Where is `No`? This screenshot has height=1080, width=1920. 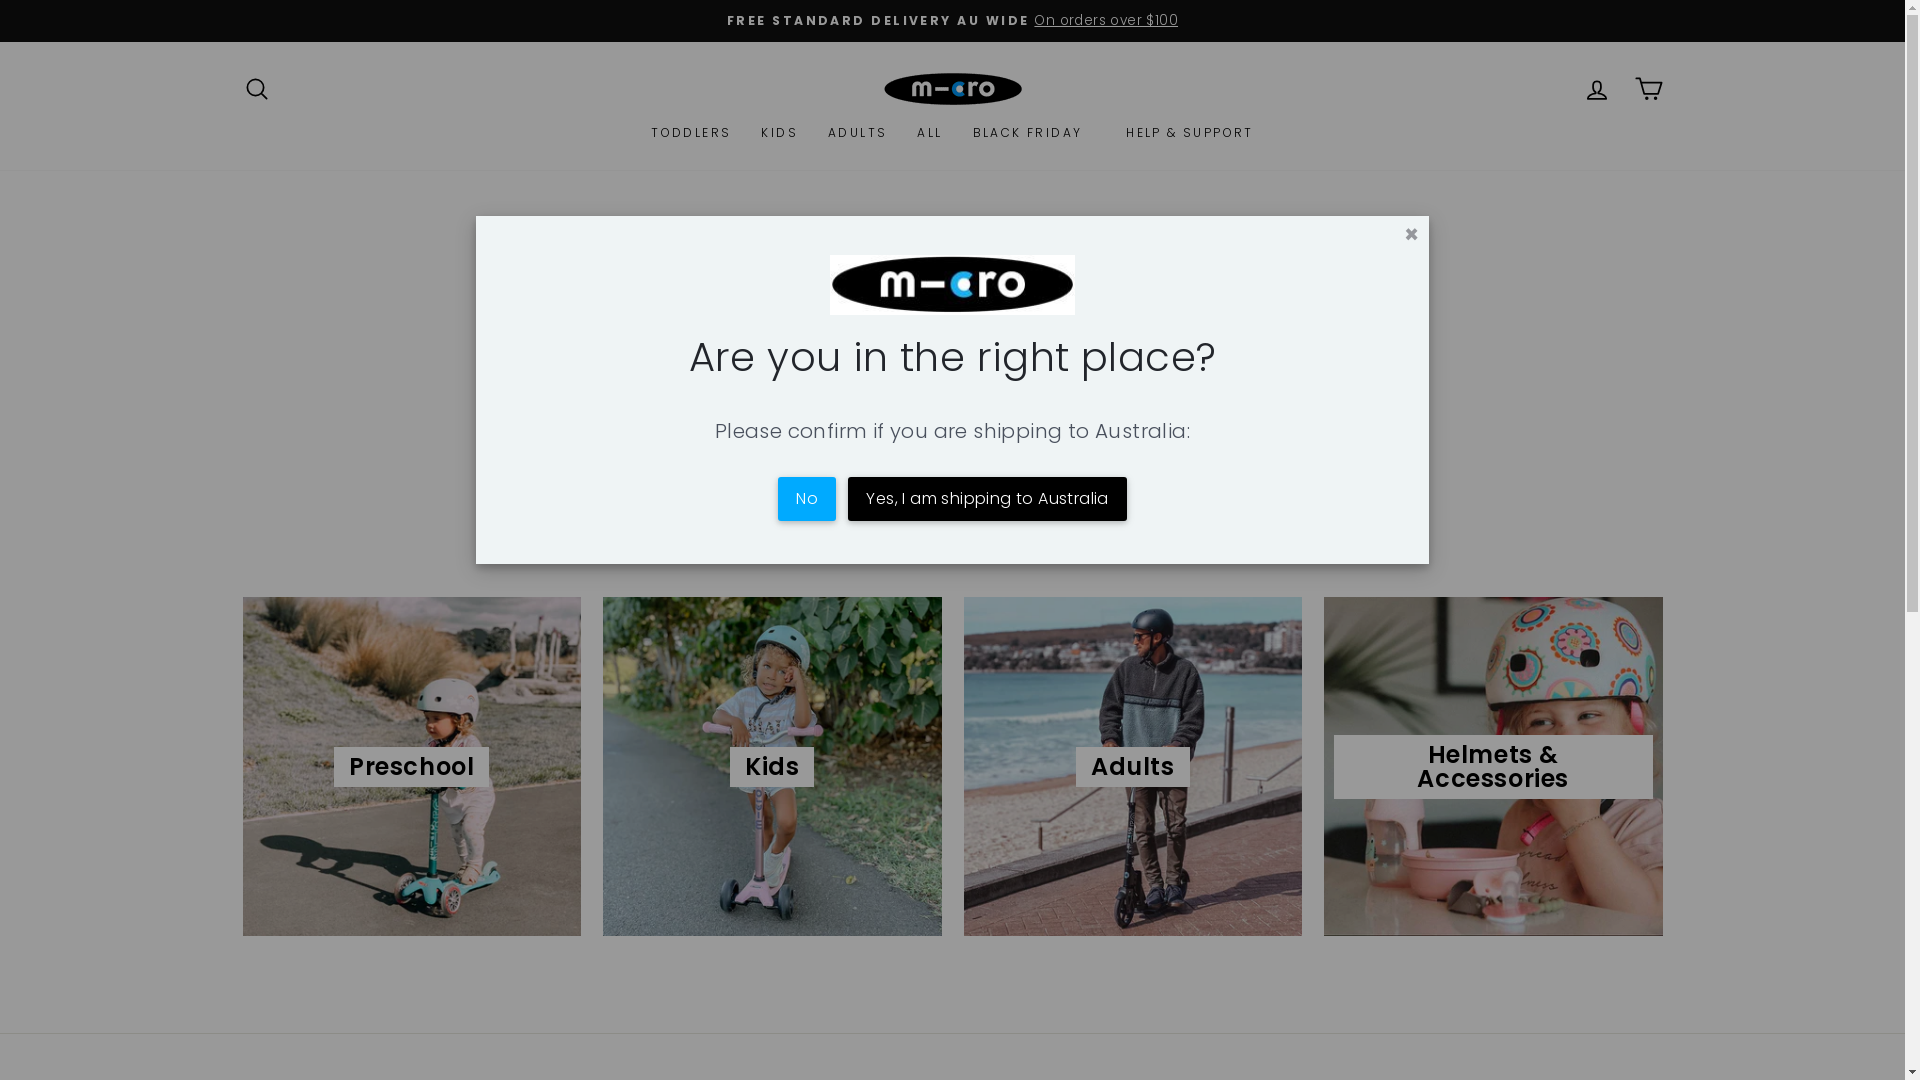 No is located at coordinates (807, 499).